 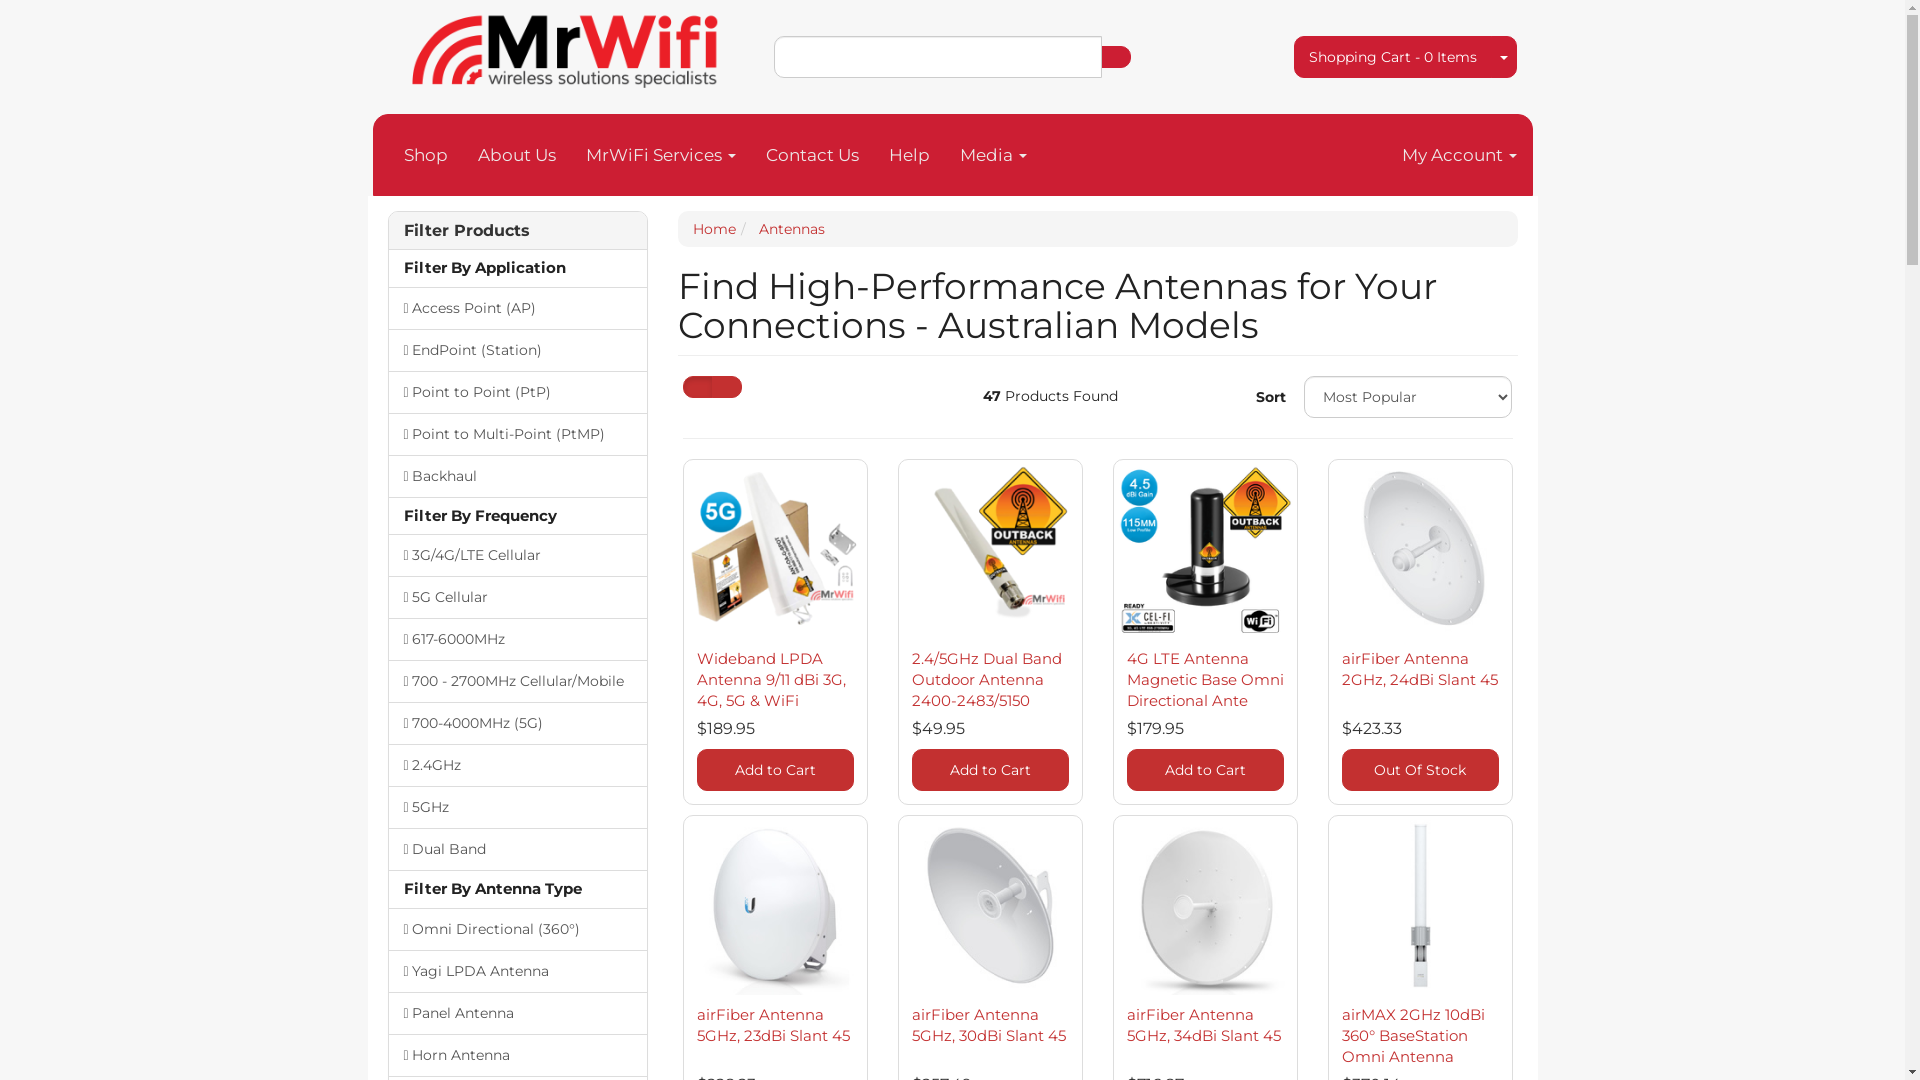 What do you see at coordinates (990, 770) in the screenshot?
I see `Add to Cart` at bounding box center [990, 770].